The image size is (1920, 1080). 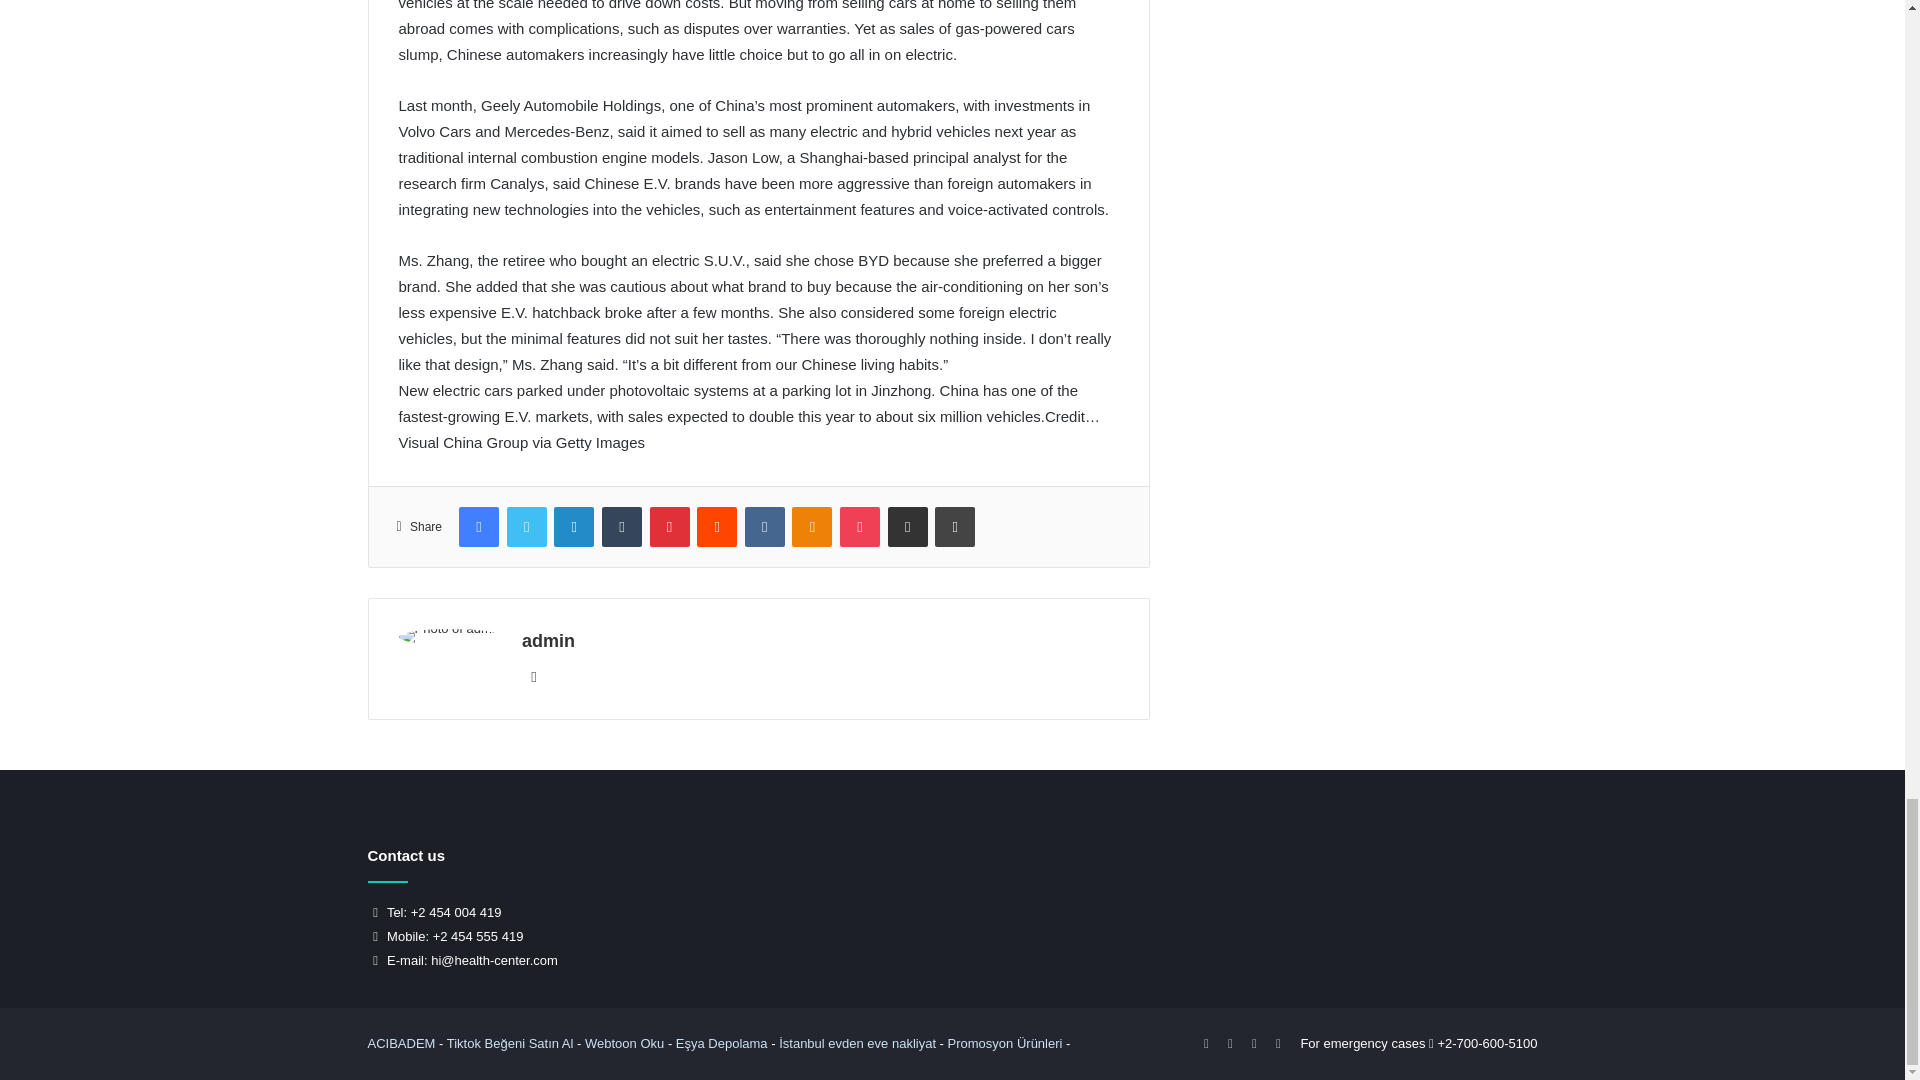 What do you see at coordinates (574, 526) in the screenshot?
I see `LinkedIn` at bounding box center [574, 526].